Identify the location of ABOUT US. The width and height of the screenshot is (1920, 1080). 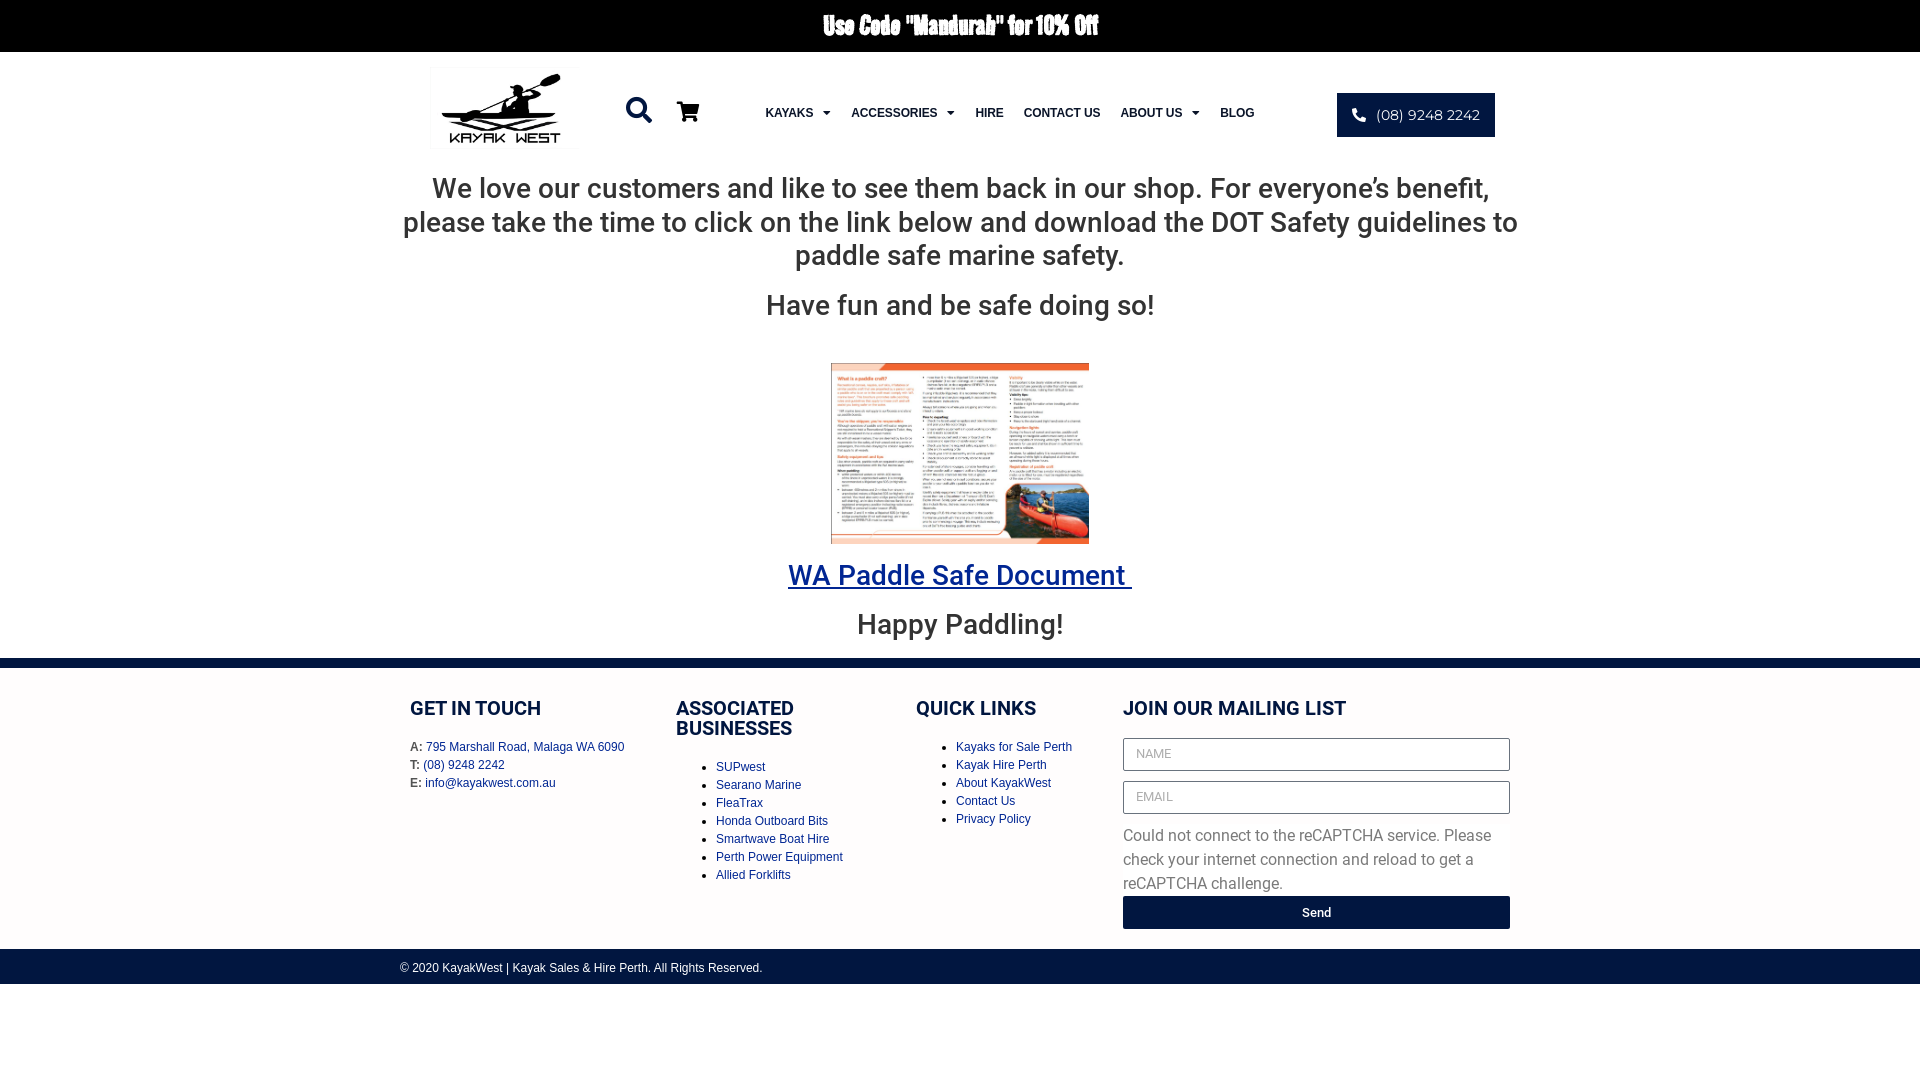
(1160, 113).